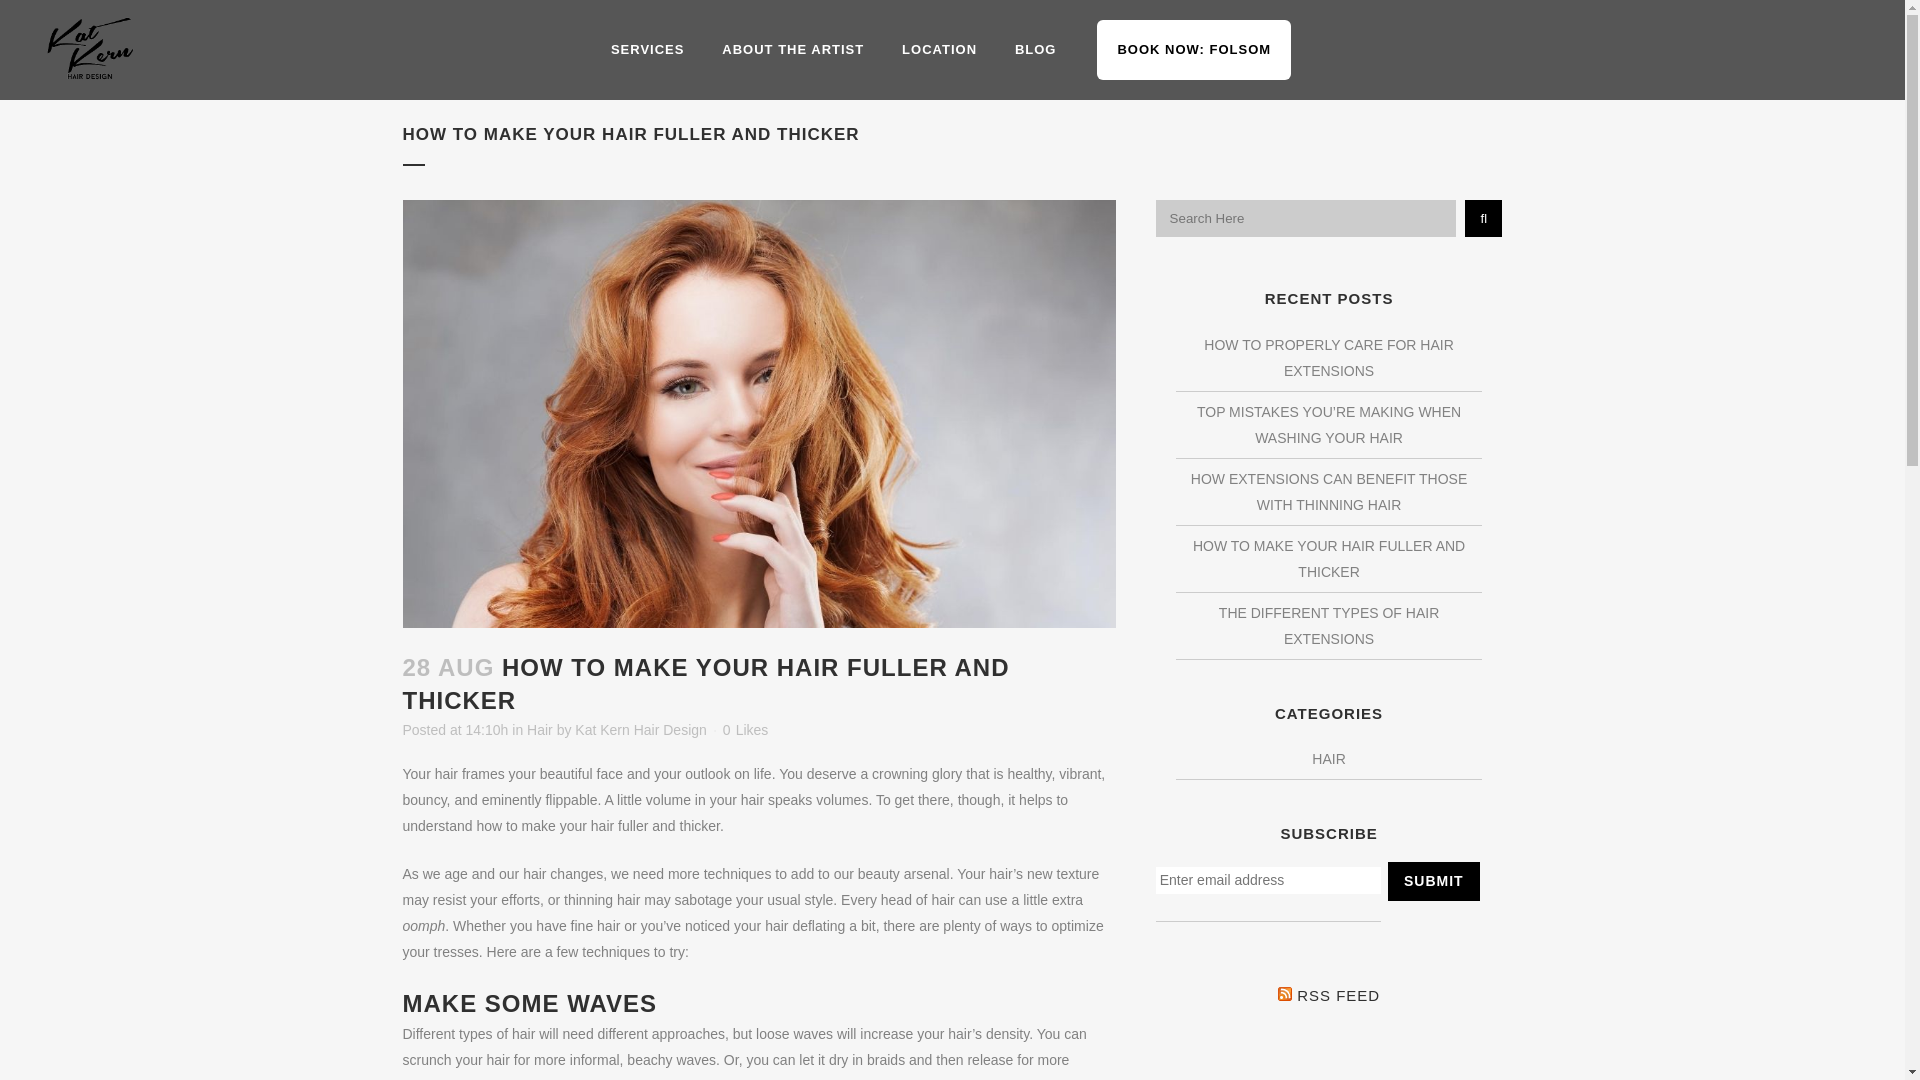  I want to click on 0 Likes, so click(746, 729).